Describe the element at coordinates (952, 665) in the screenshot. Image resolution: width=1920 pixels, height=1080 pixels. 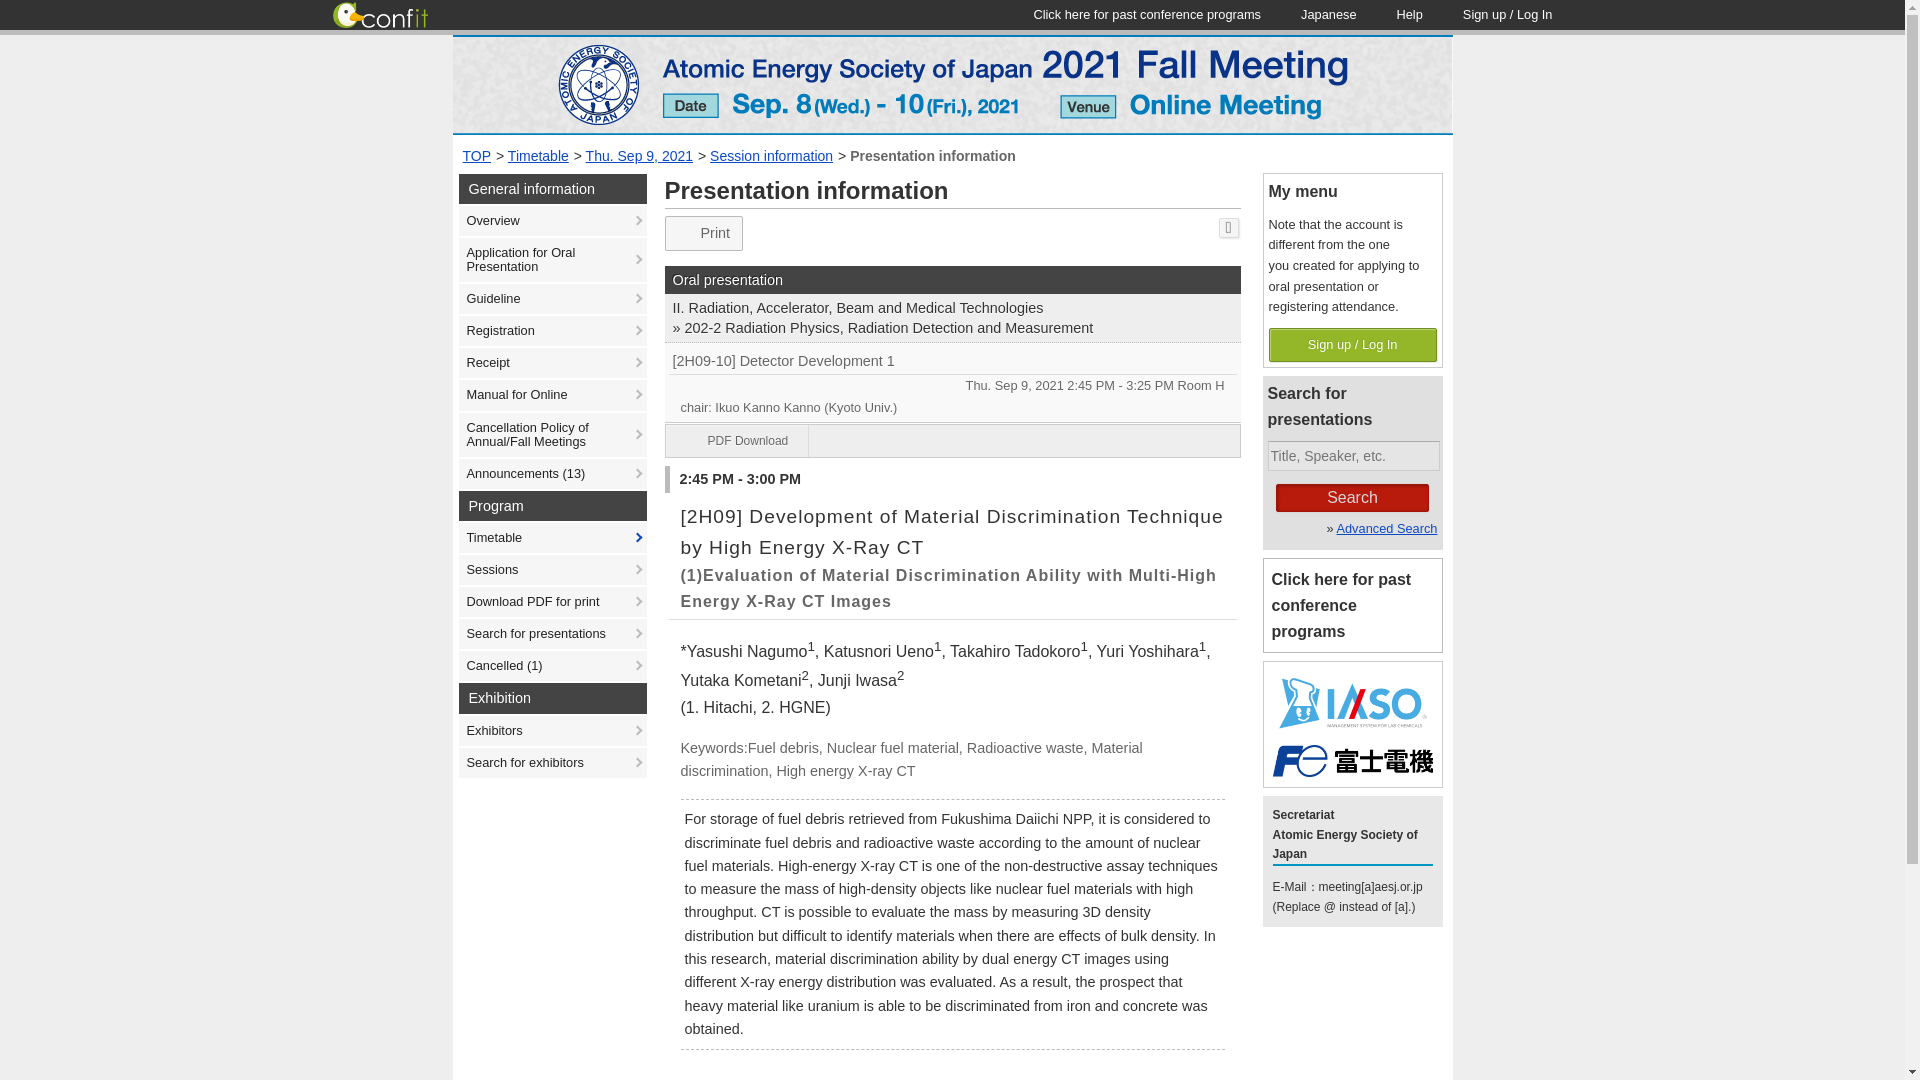
I see `Speaker` at that location.